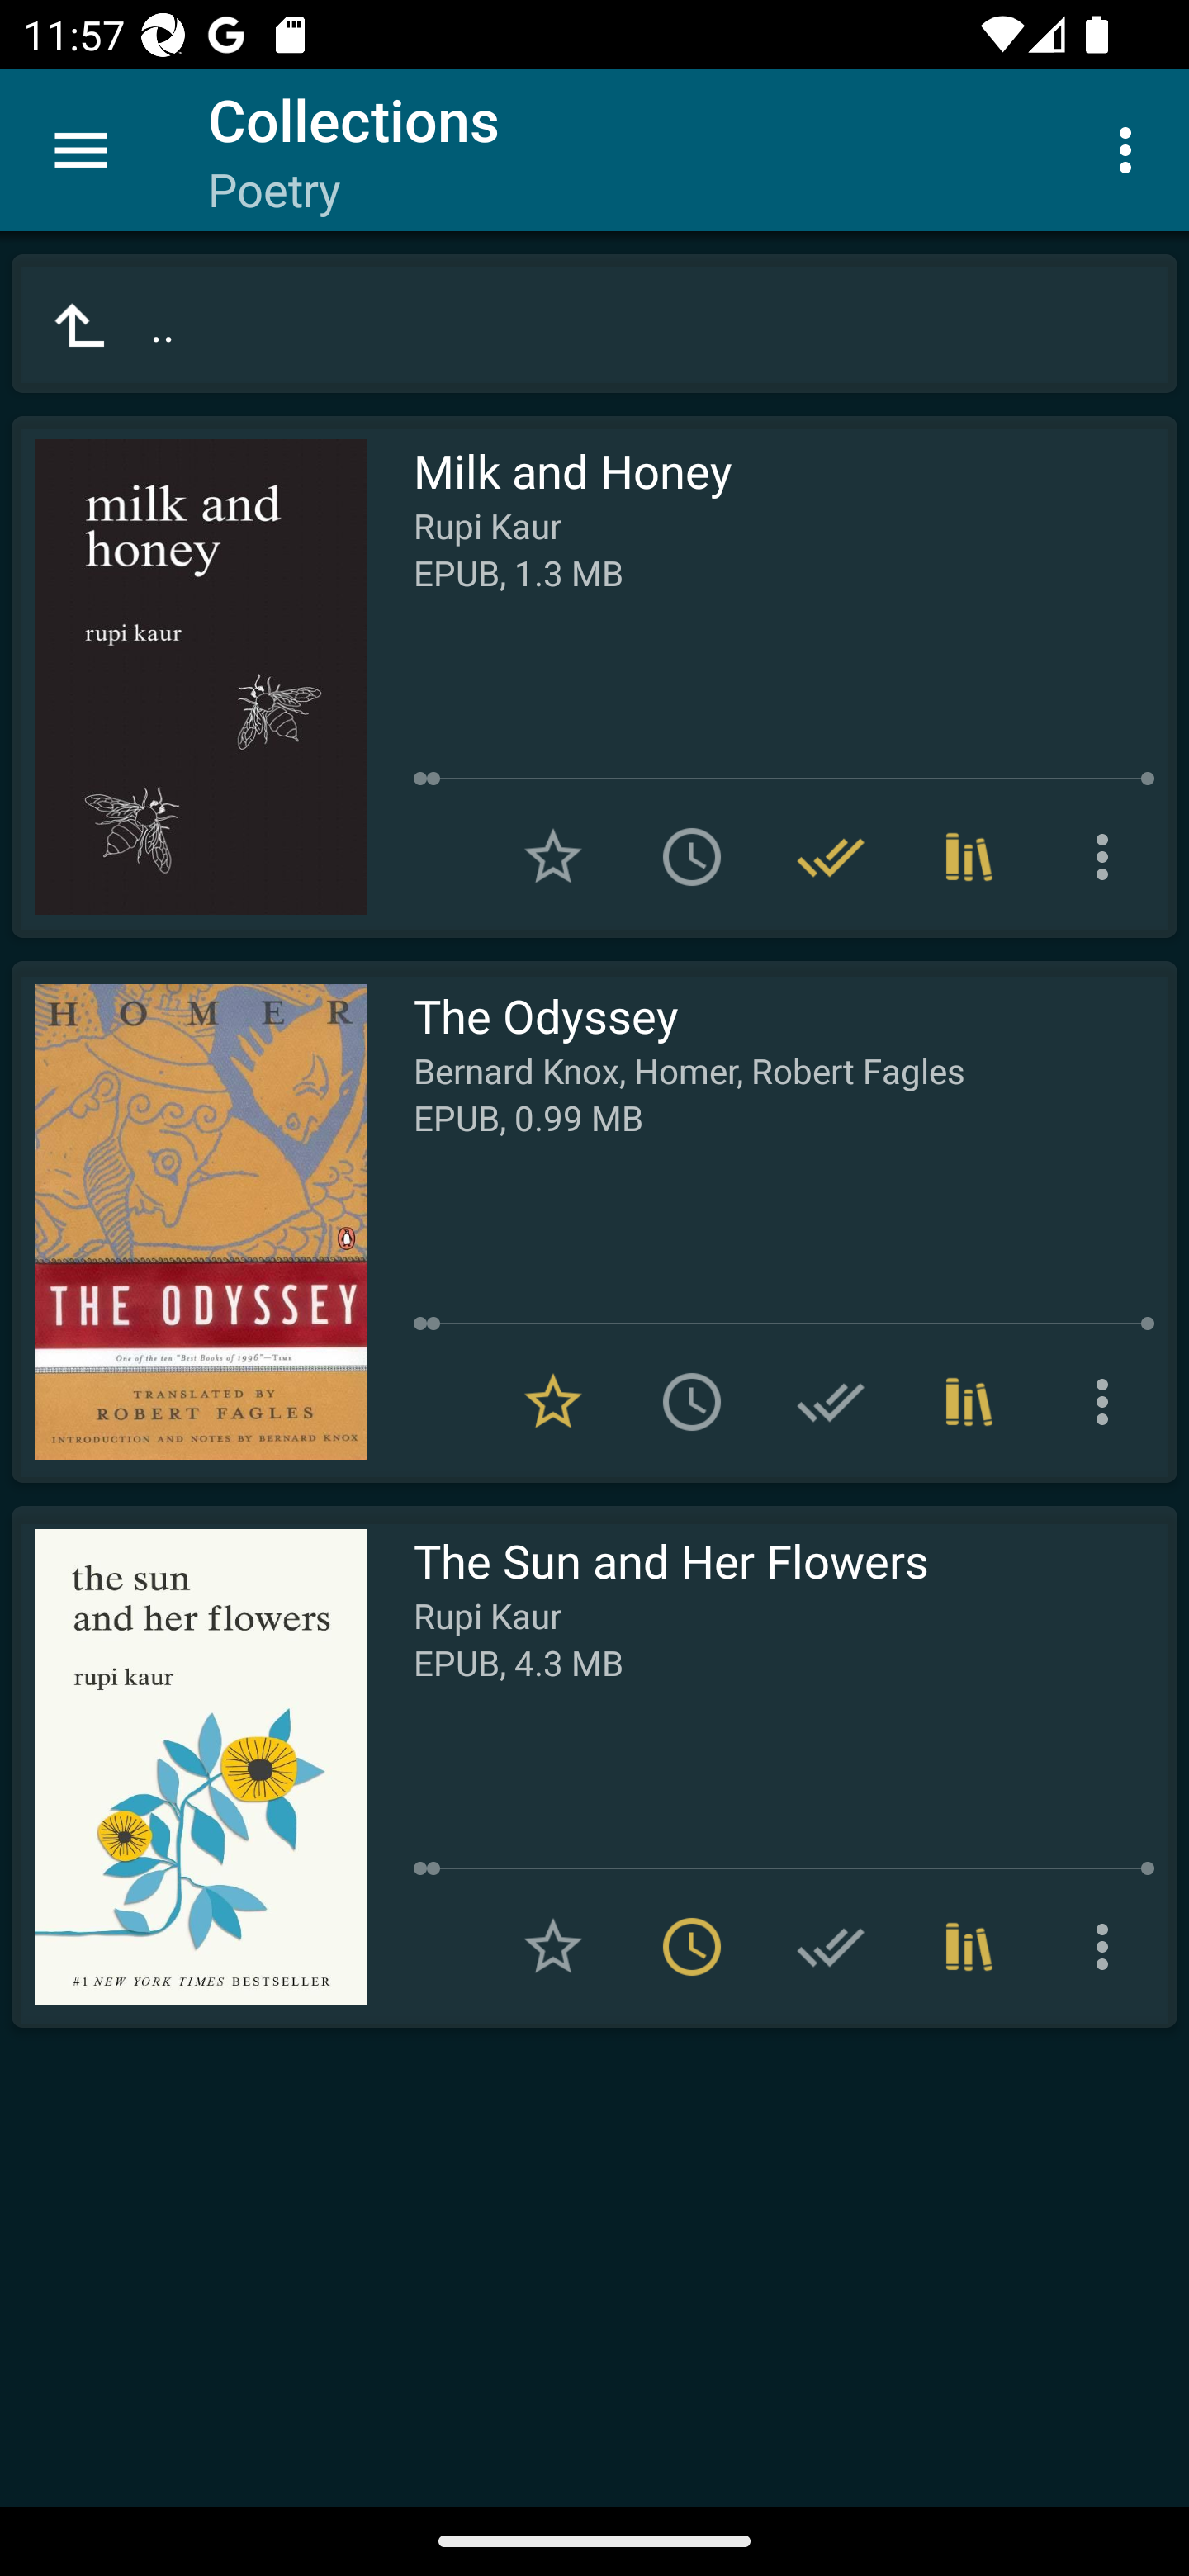 This screenshot has width=1189, height=2576. I want to click on Add to Have read, so click(831, 1401).